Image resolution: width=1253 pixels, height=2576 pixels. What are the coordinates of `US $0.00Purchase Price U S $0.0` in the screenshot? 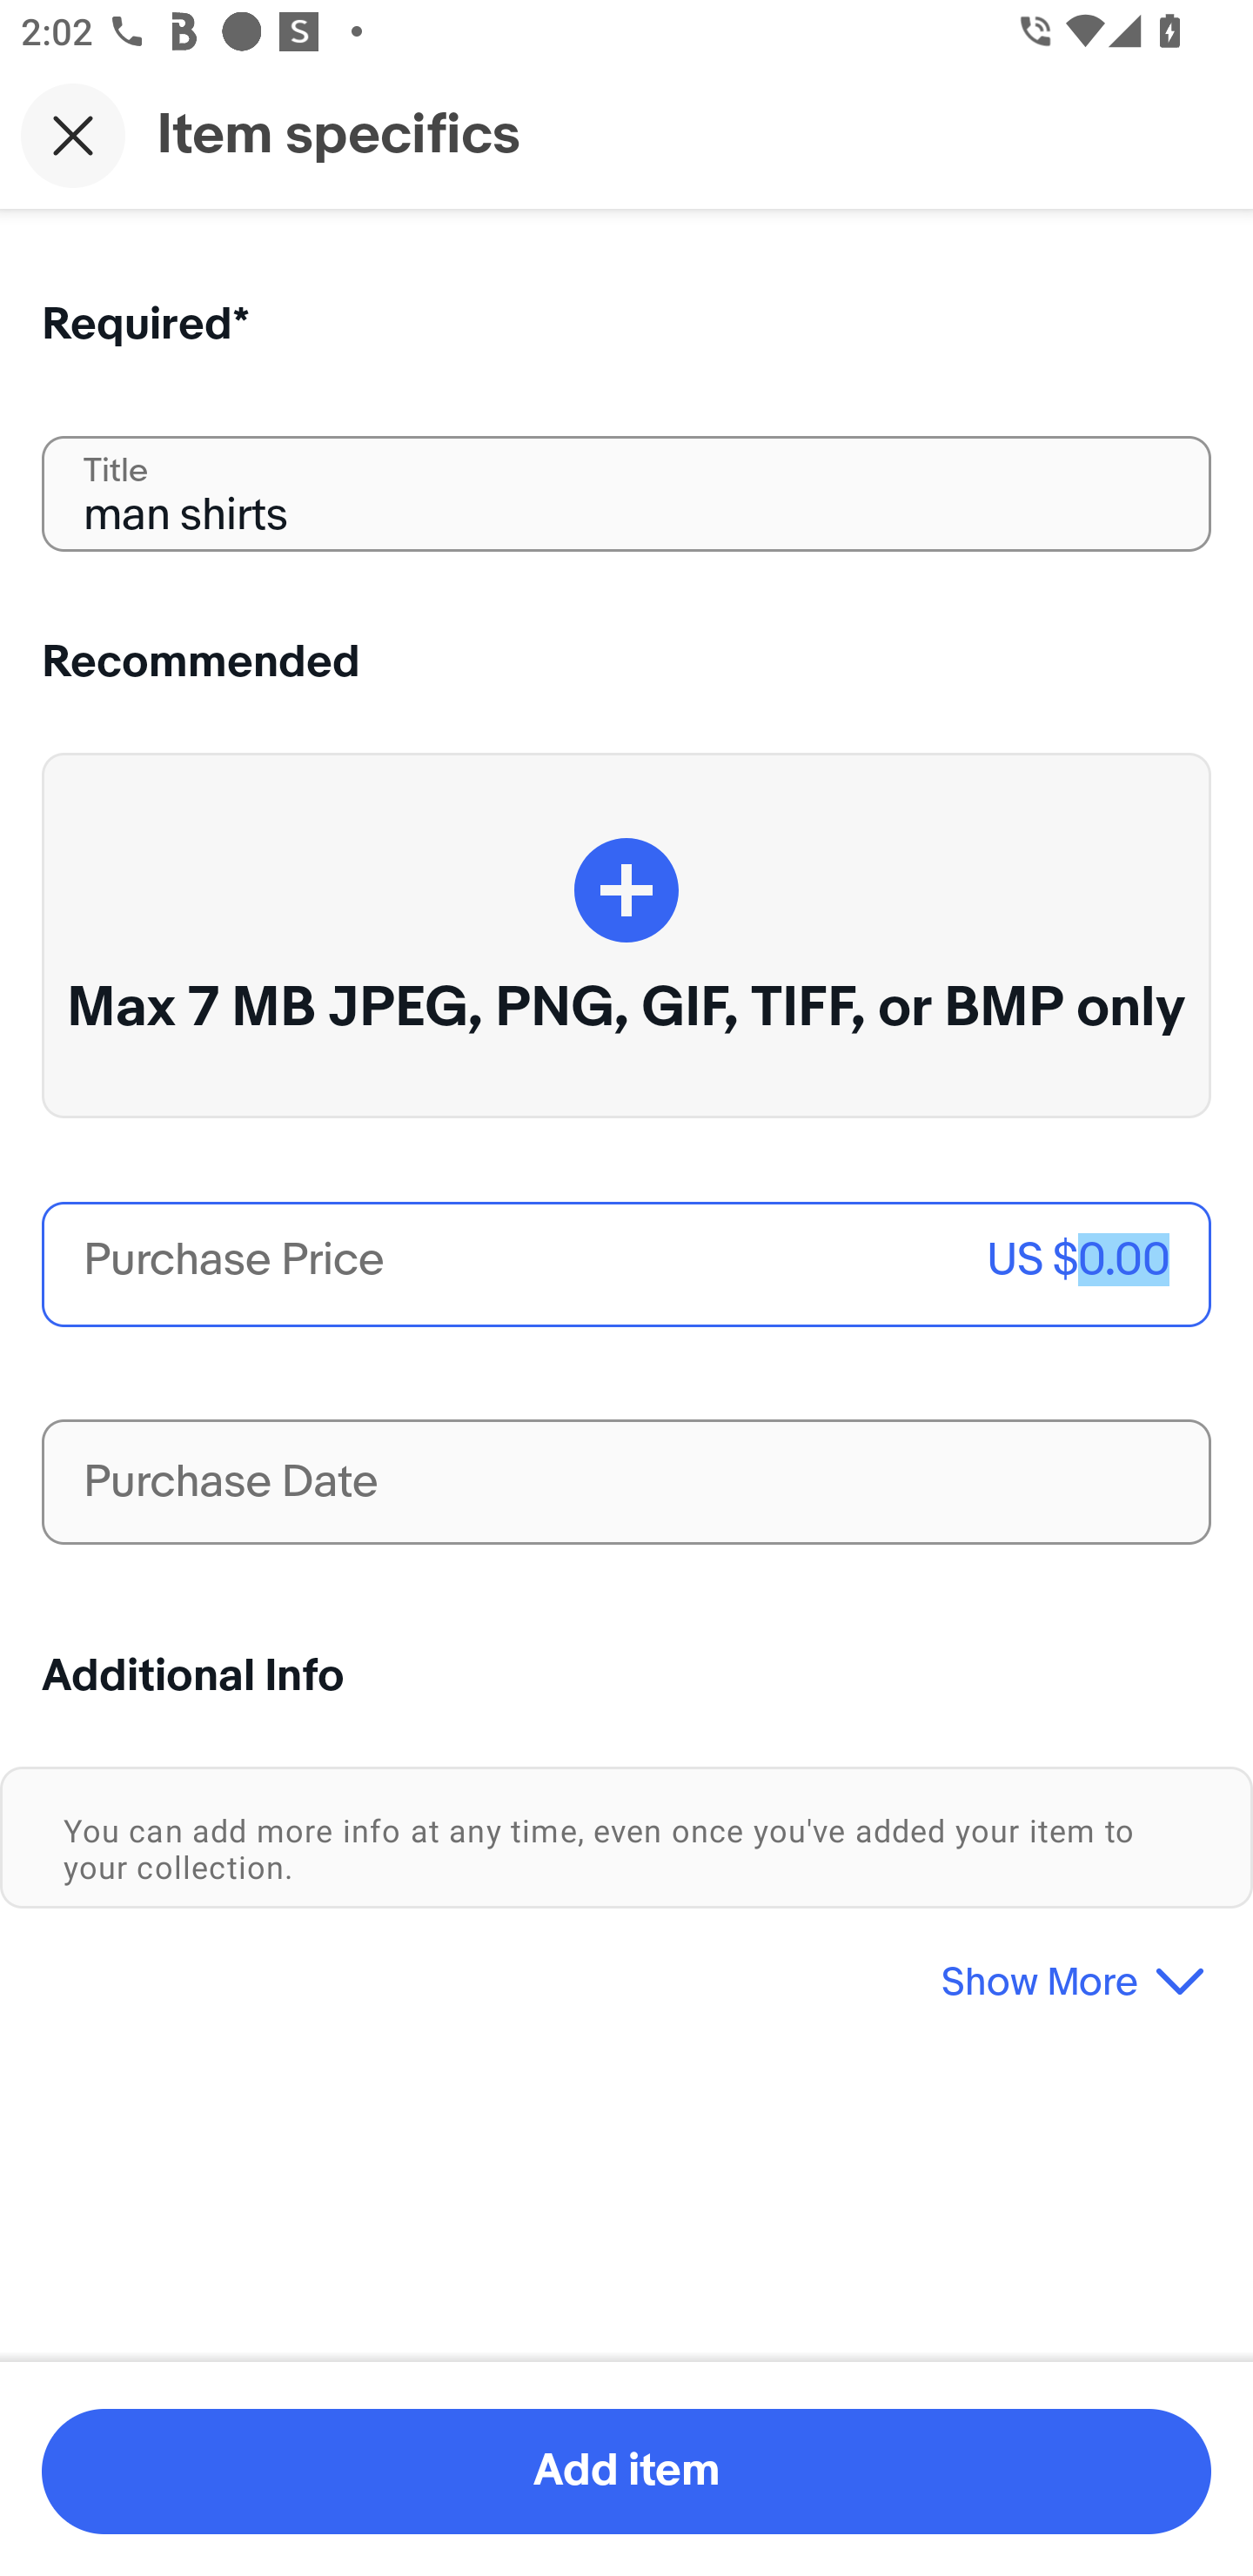 It's located at (626, 1265).